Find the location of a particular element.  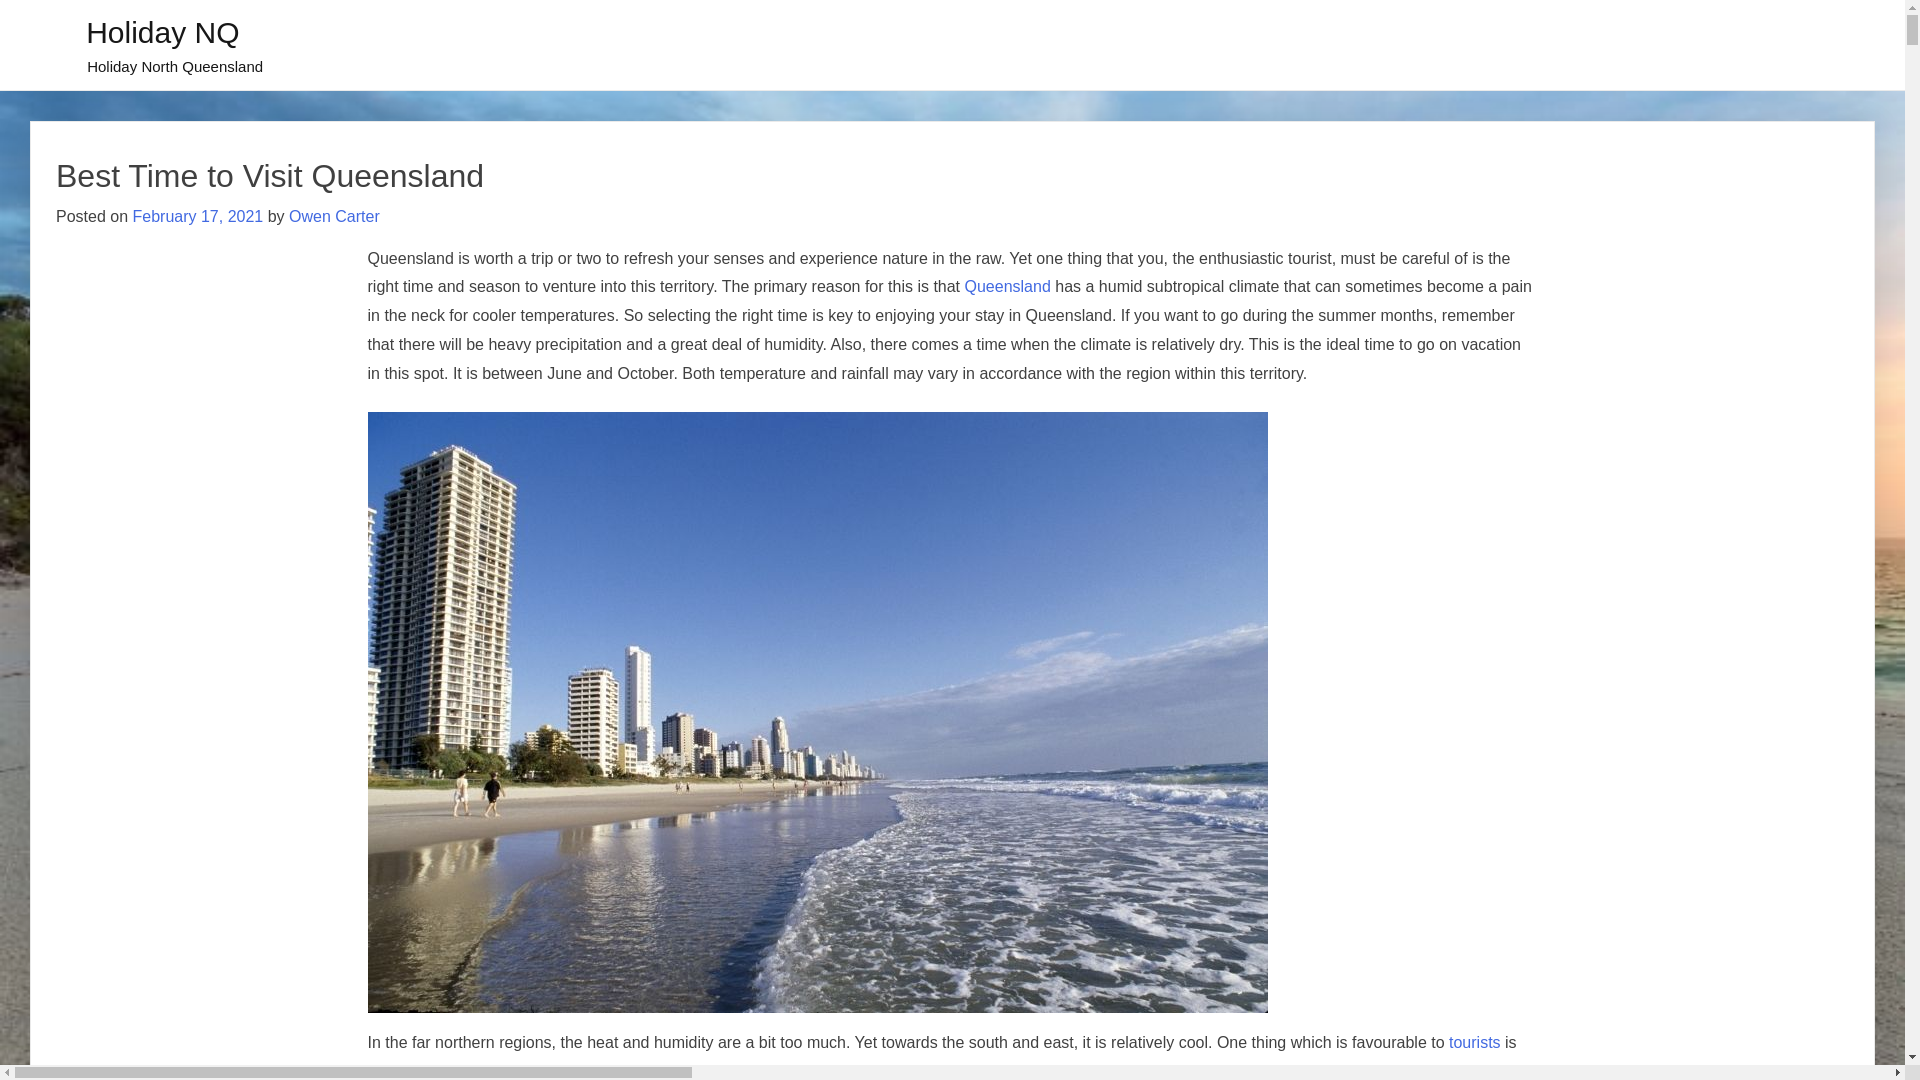

Owen Carter is located at coordinates (334, 216).